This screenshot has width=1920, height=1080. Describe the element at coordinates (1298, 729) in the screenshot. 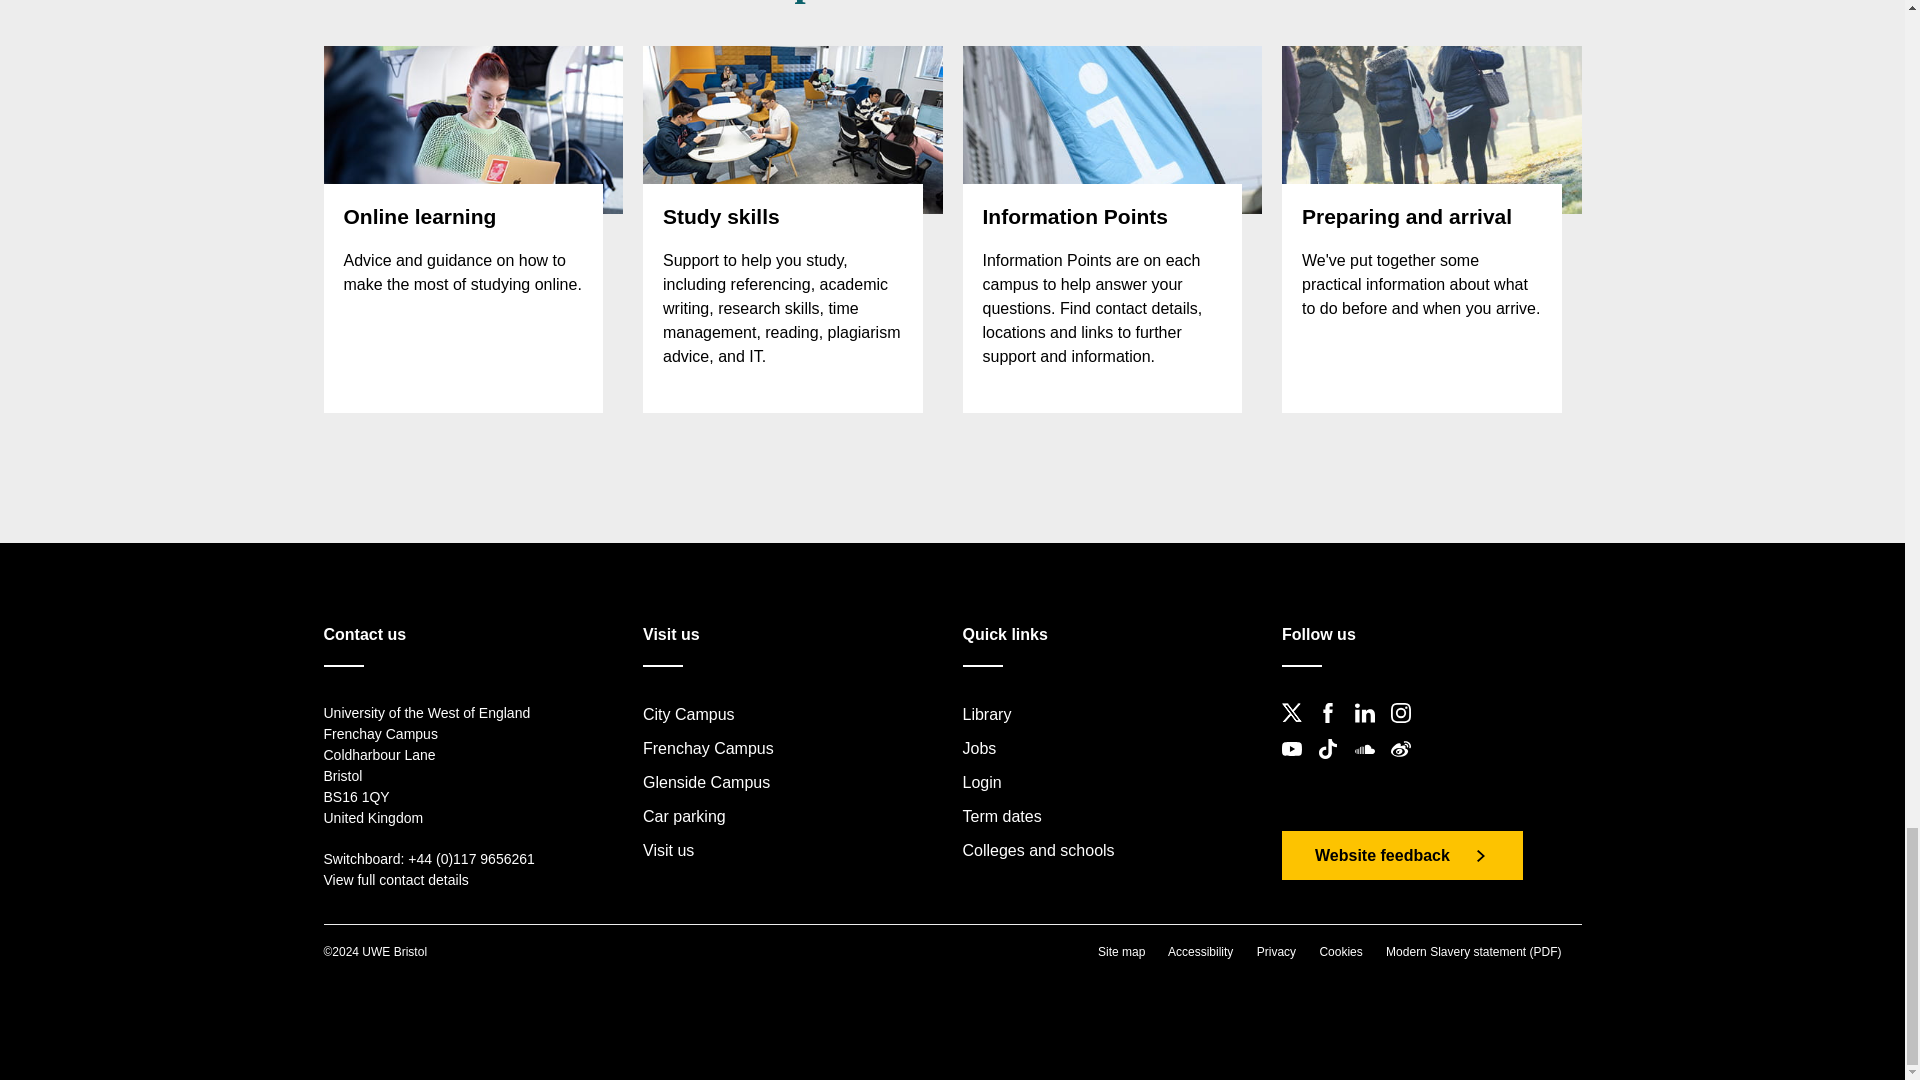

I see `Twitter` at that location.